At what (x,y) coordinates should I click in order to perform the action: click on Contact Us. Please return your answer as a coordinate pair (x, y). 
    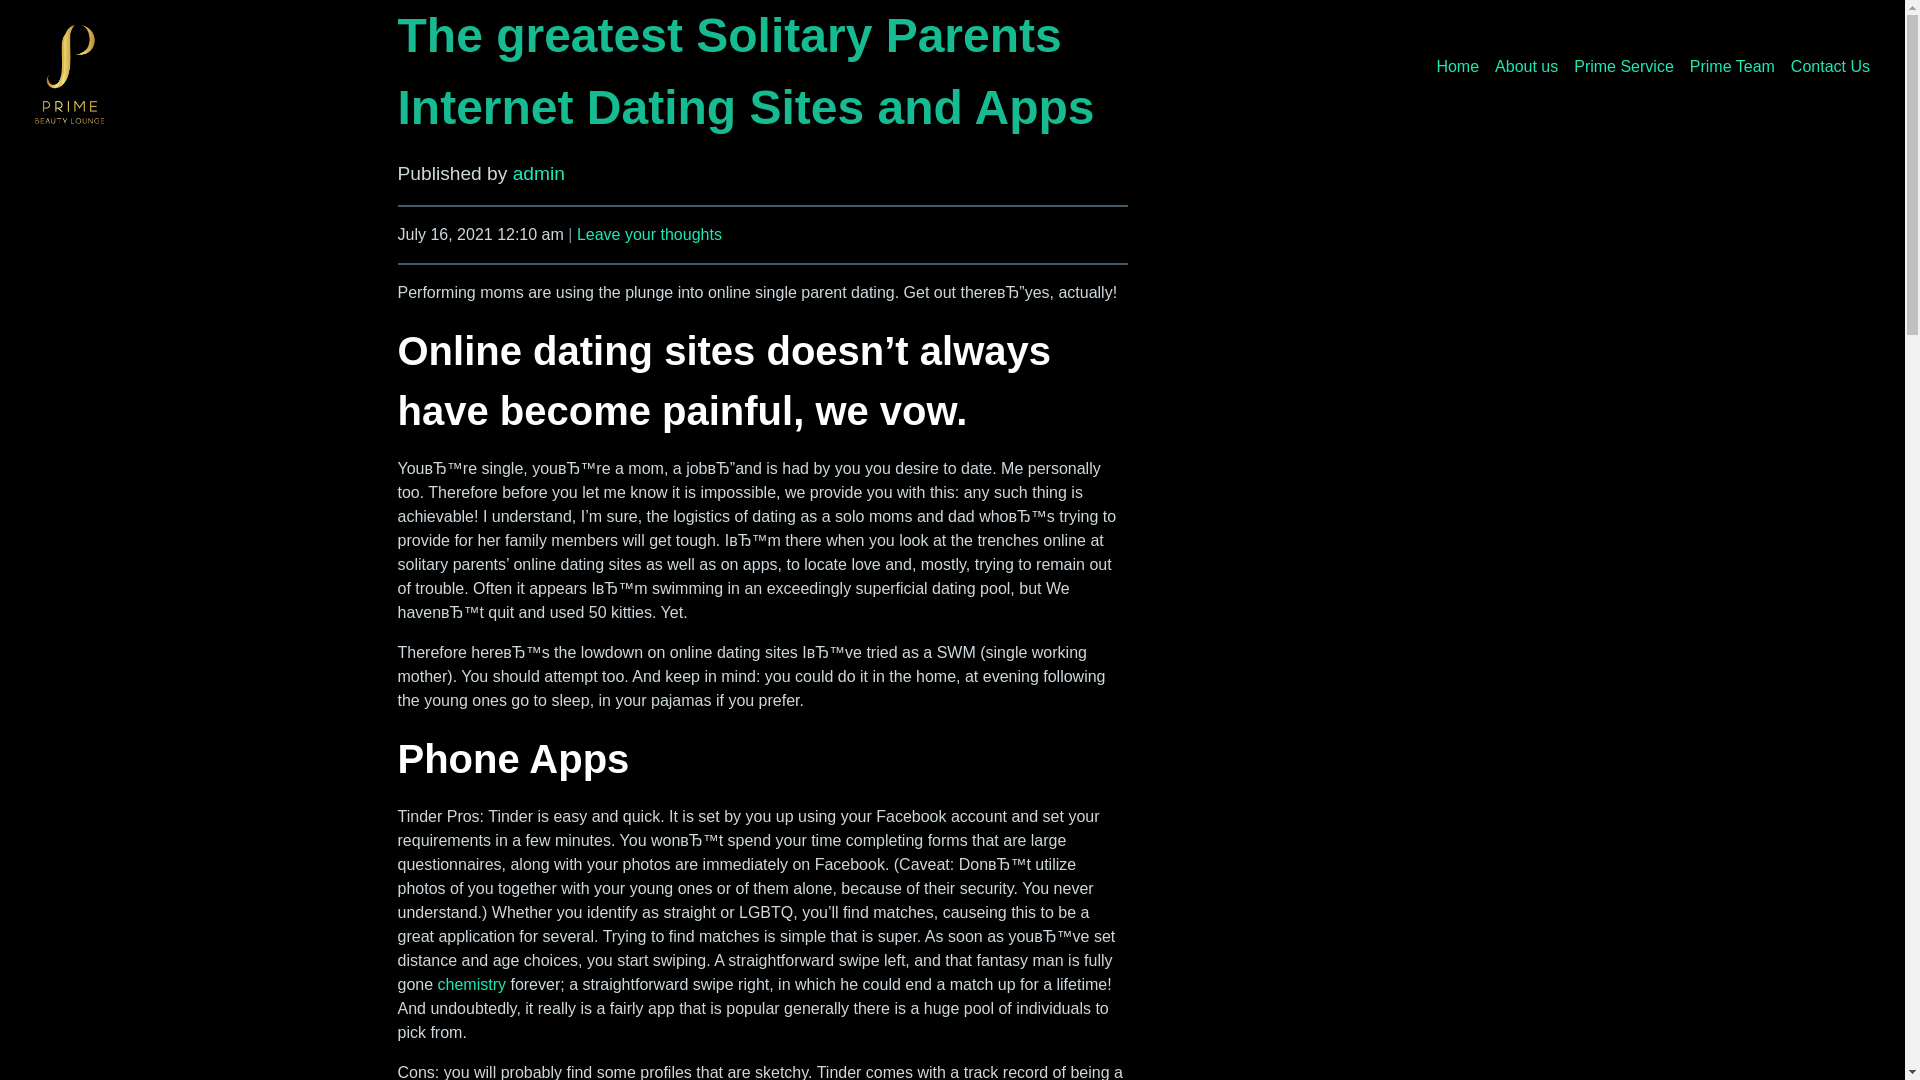
    Looking at the image, I should click on (1830, 66).